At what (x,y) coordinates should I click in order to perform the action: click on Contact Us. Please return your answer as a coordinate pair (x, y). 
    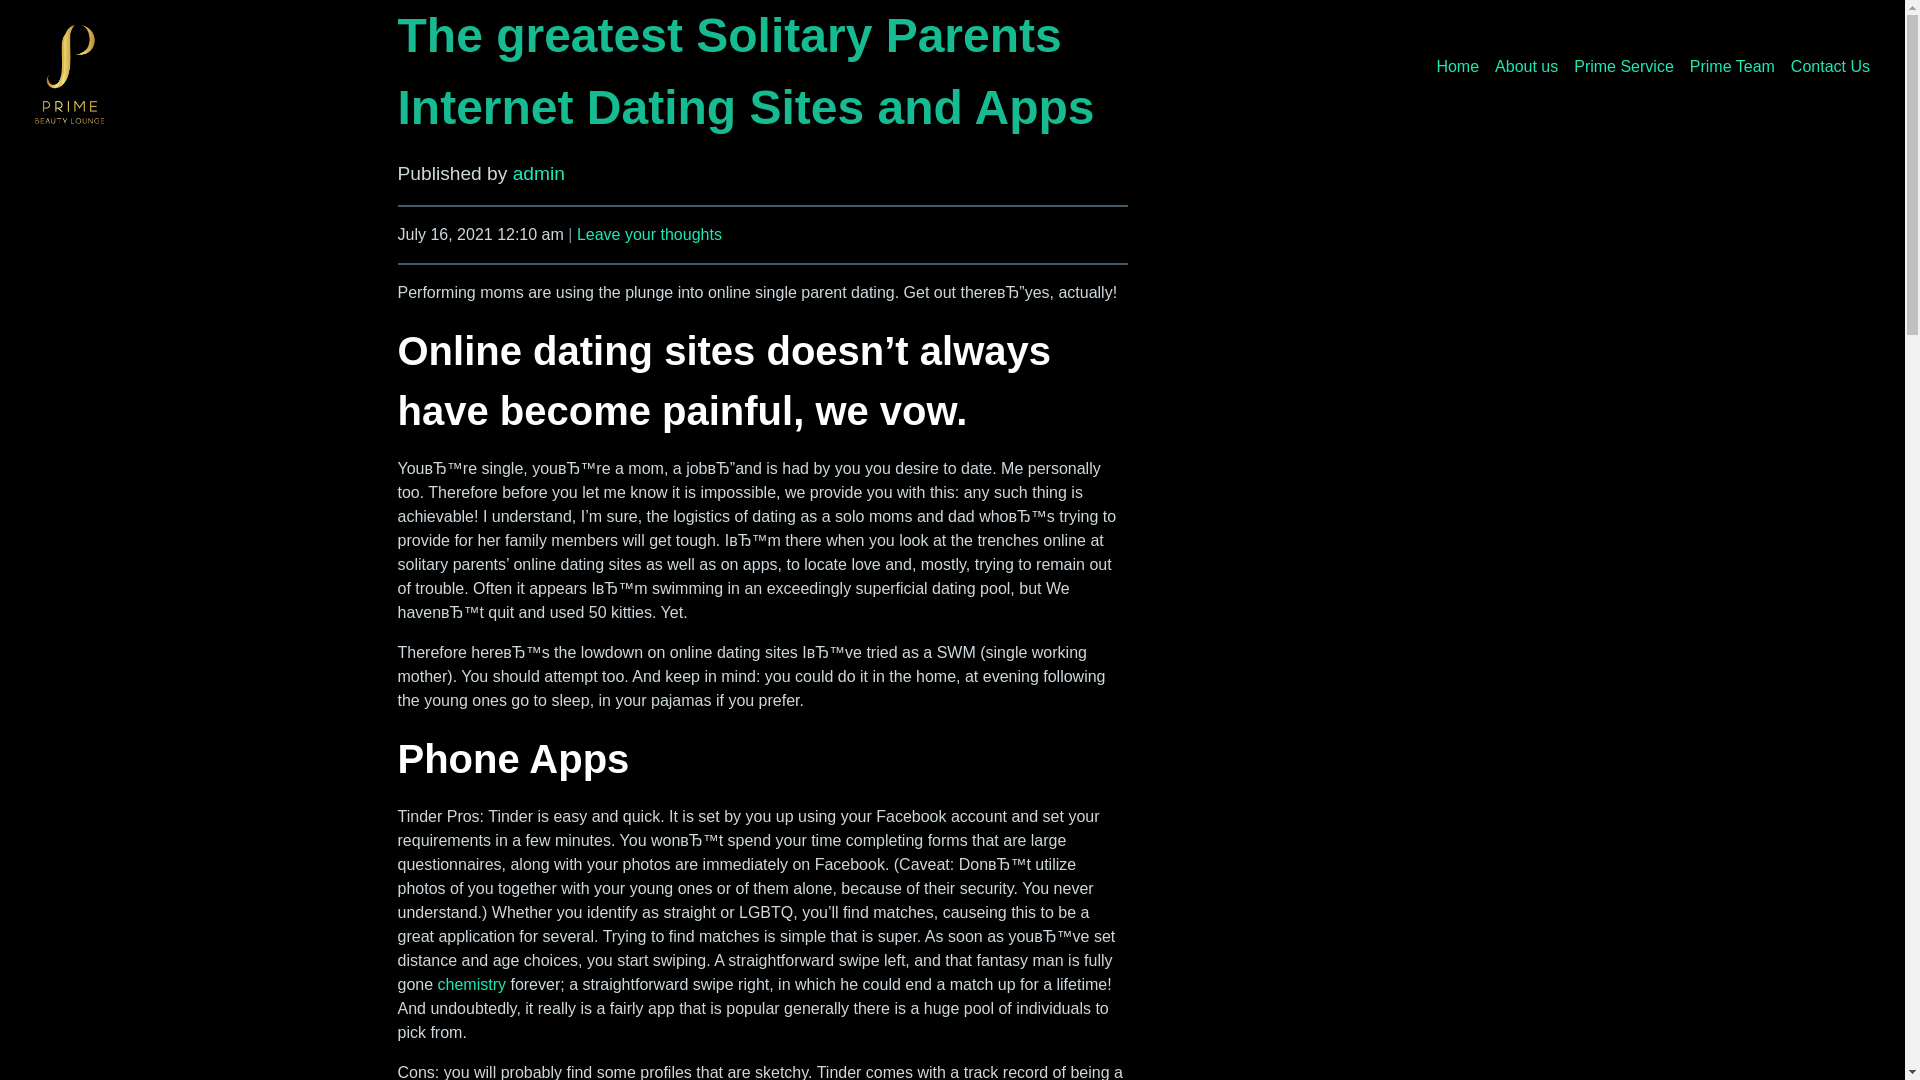
    Looking at the image, I should click on (1830, 66).